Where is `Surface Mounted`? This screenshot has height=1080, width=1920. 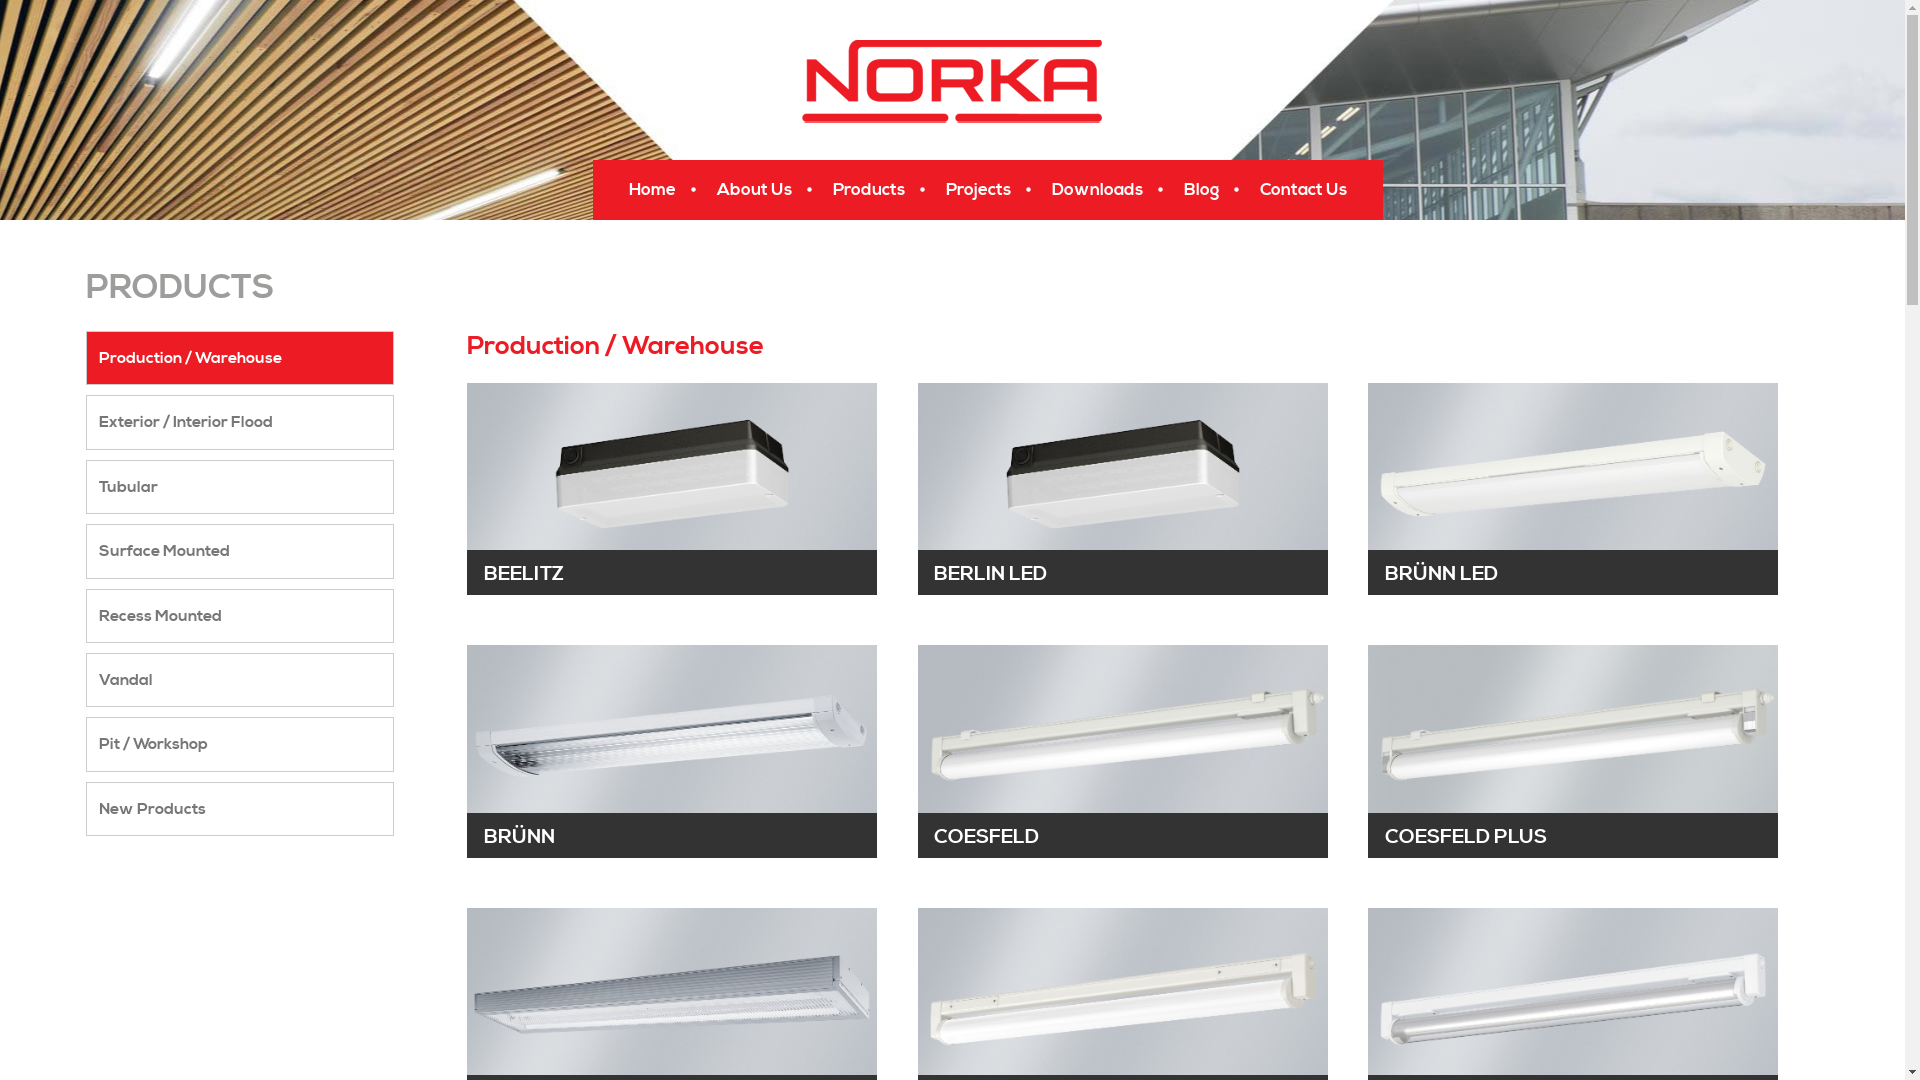
Surface Mounted is located at coordinates (240, 551).